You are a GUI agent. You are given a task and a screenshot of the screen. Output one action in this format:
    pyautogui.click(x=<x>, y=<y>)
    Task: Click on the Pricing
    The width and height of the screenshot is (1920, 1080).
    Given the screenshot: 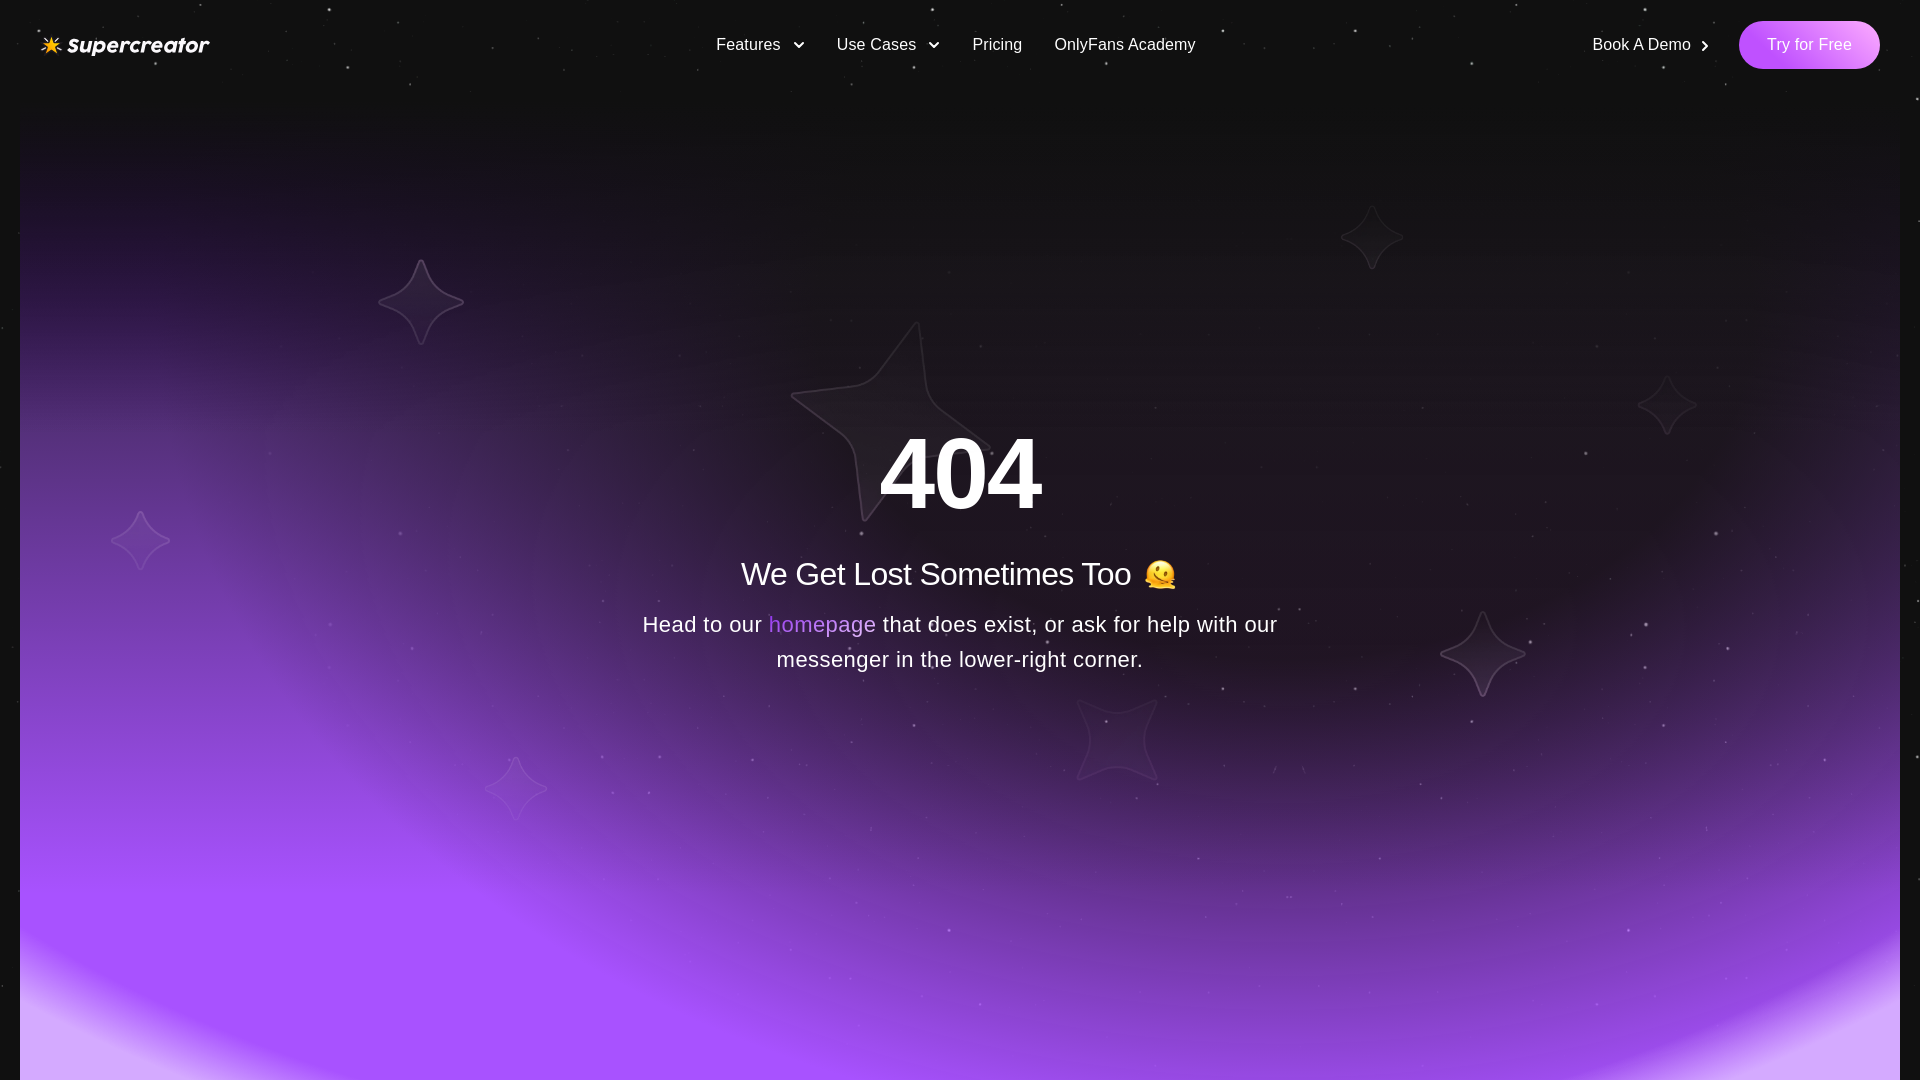 What is the action you would take?
    pyautogui.click(x=997, y=44)
    